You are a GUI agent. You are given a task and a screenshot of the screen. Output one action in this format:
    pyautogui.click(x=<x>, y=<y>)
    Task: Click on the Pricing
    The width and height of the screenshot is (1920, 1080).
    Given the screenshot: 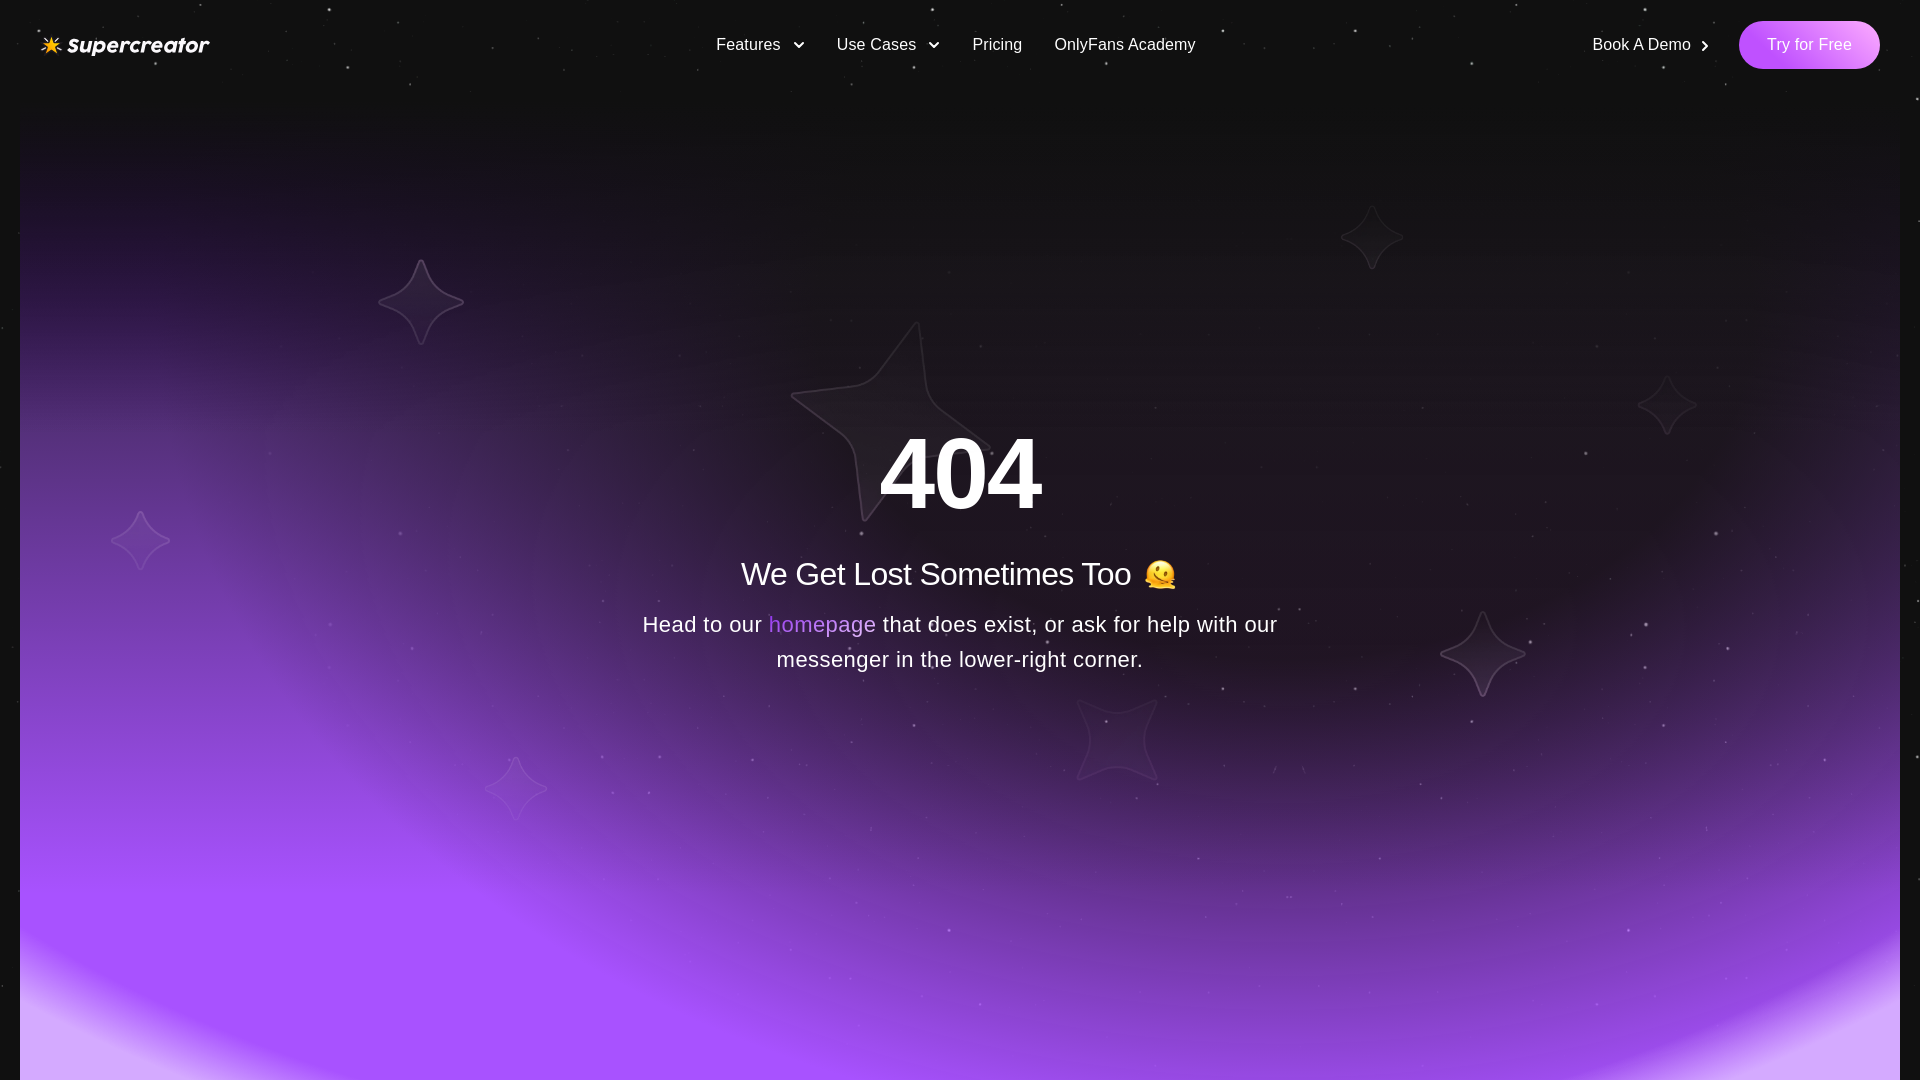 What is the action you would take?
    pyautogui.click(x=997, y=44)
    